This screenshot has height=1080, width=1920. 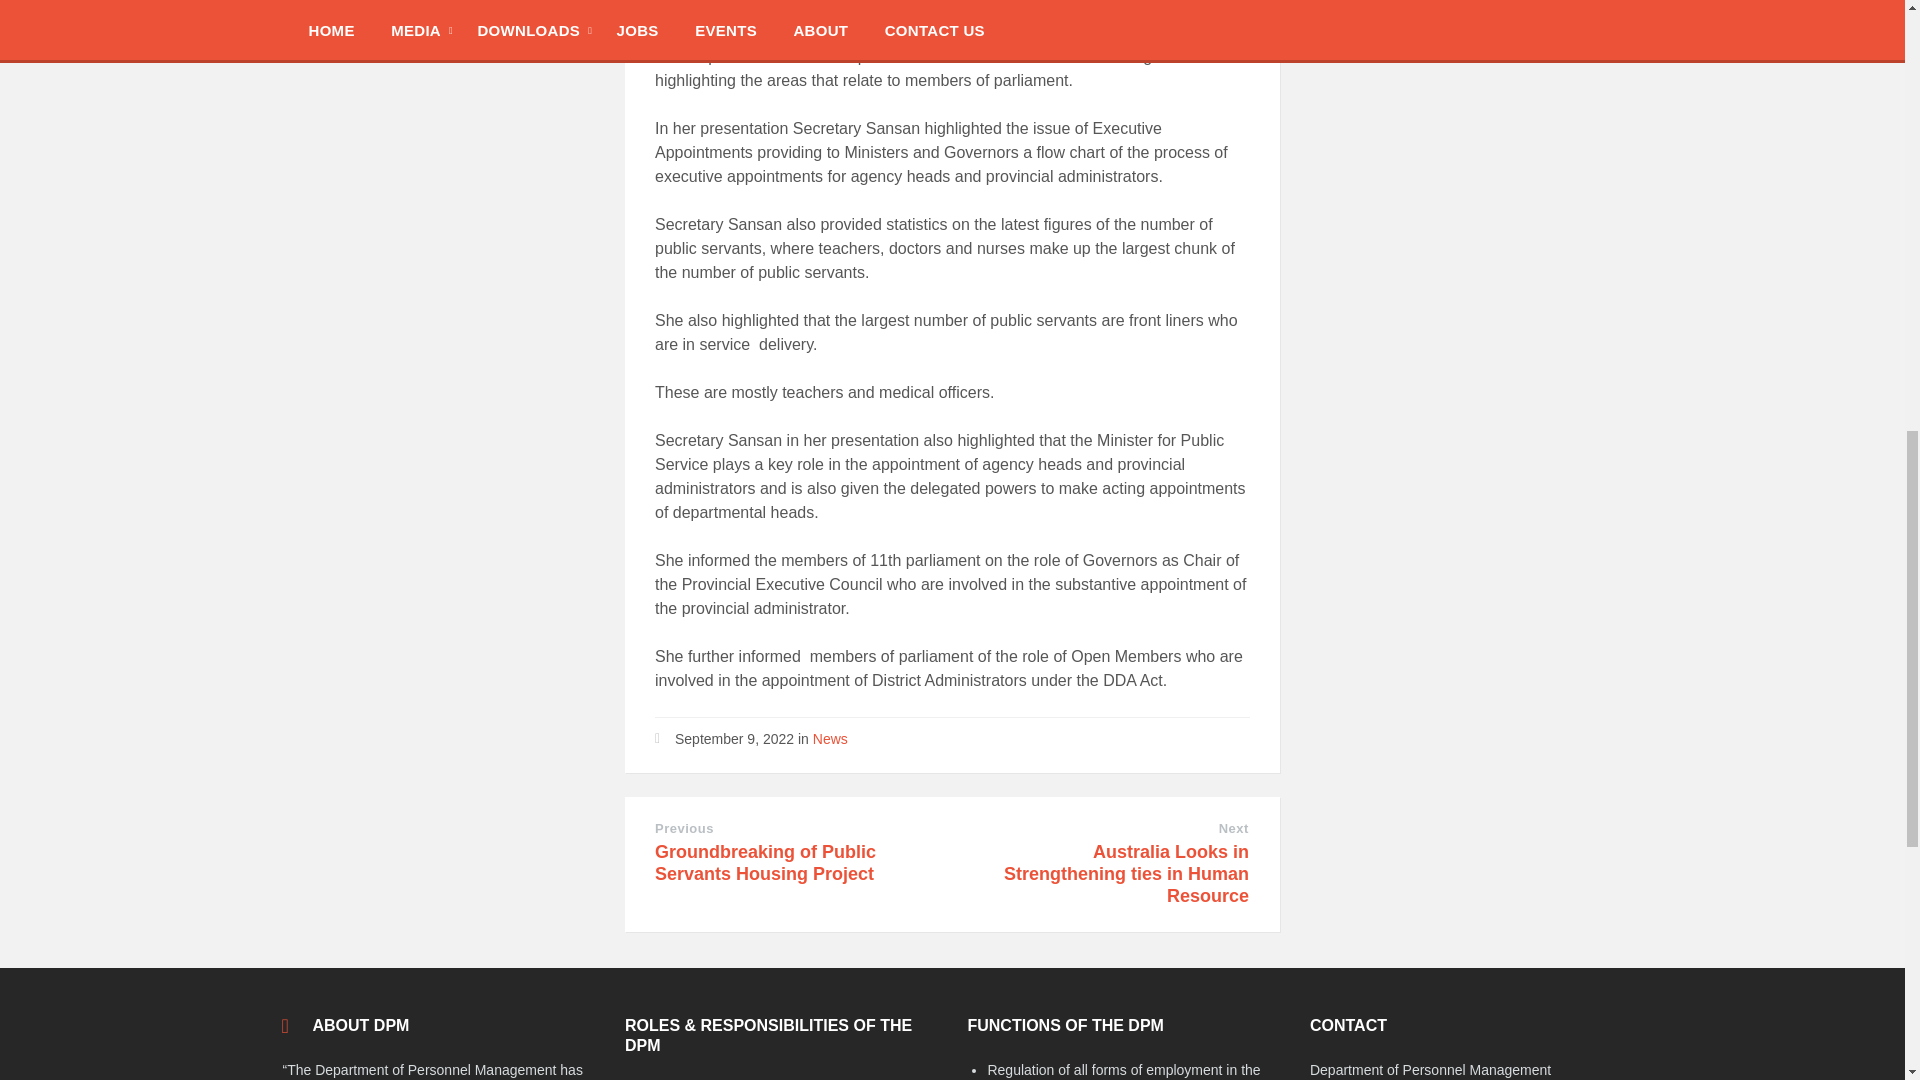 What do you see at coordinates (830, 739) in the screenshot?
I see `News` at bounding box center [830, 739].